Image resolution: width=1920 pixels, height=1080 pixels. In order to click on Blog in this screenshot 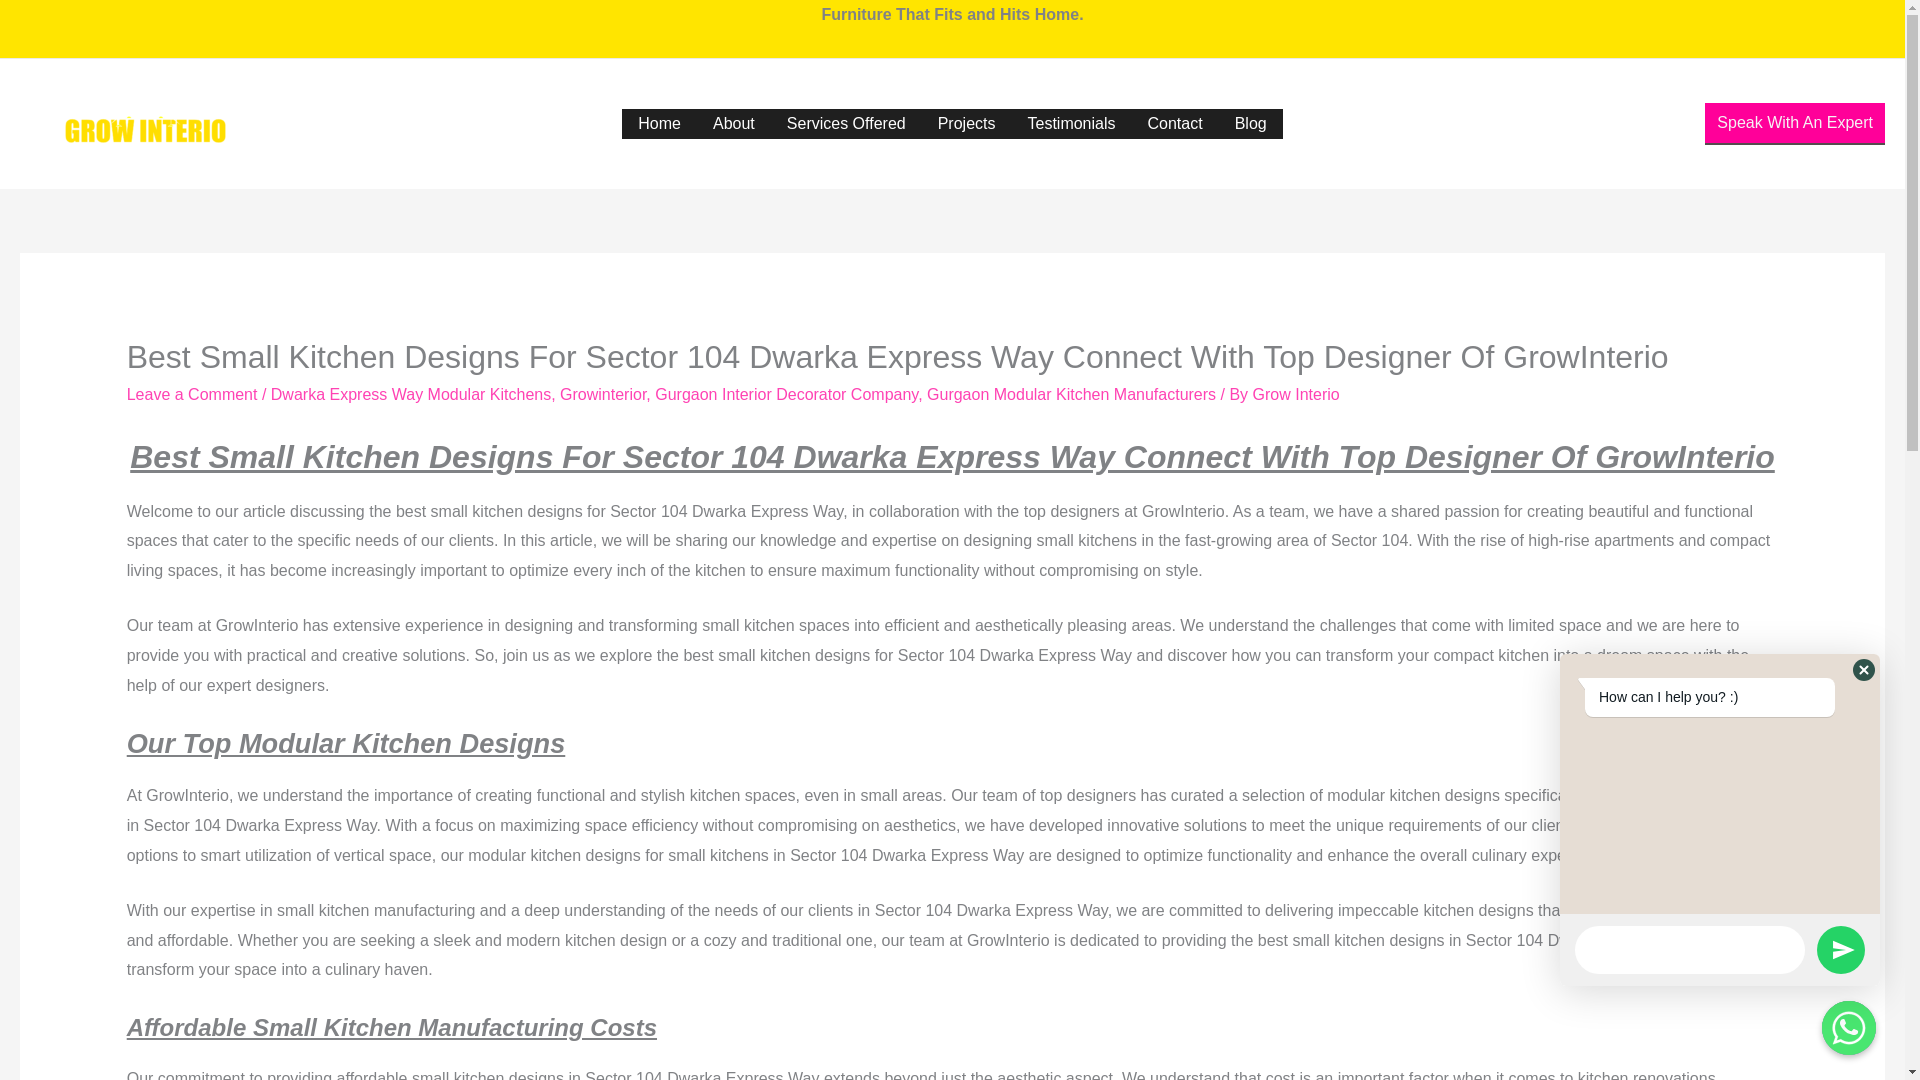, I will do `click(1250, 124)`.